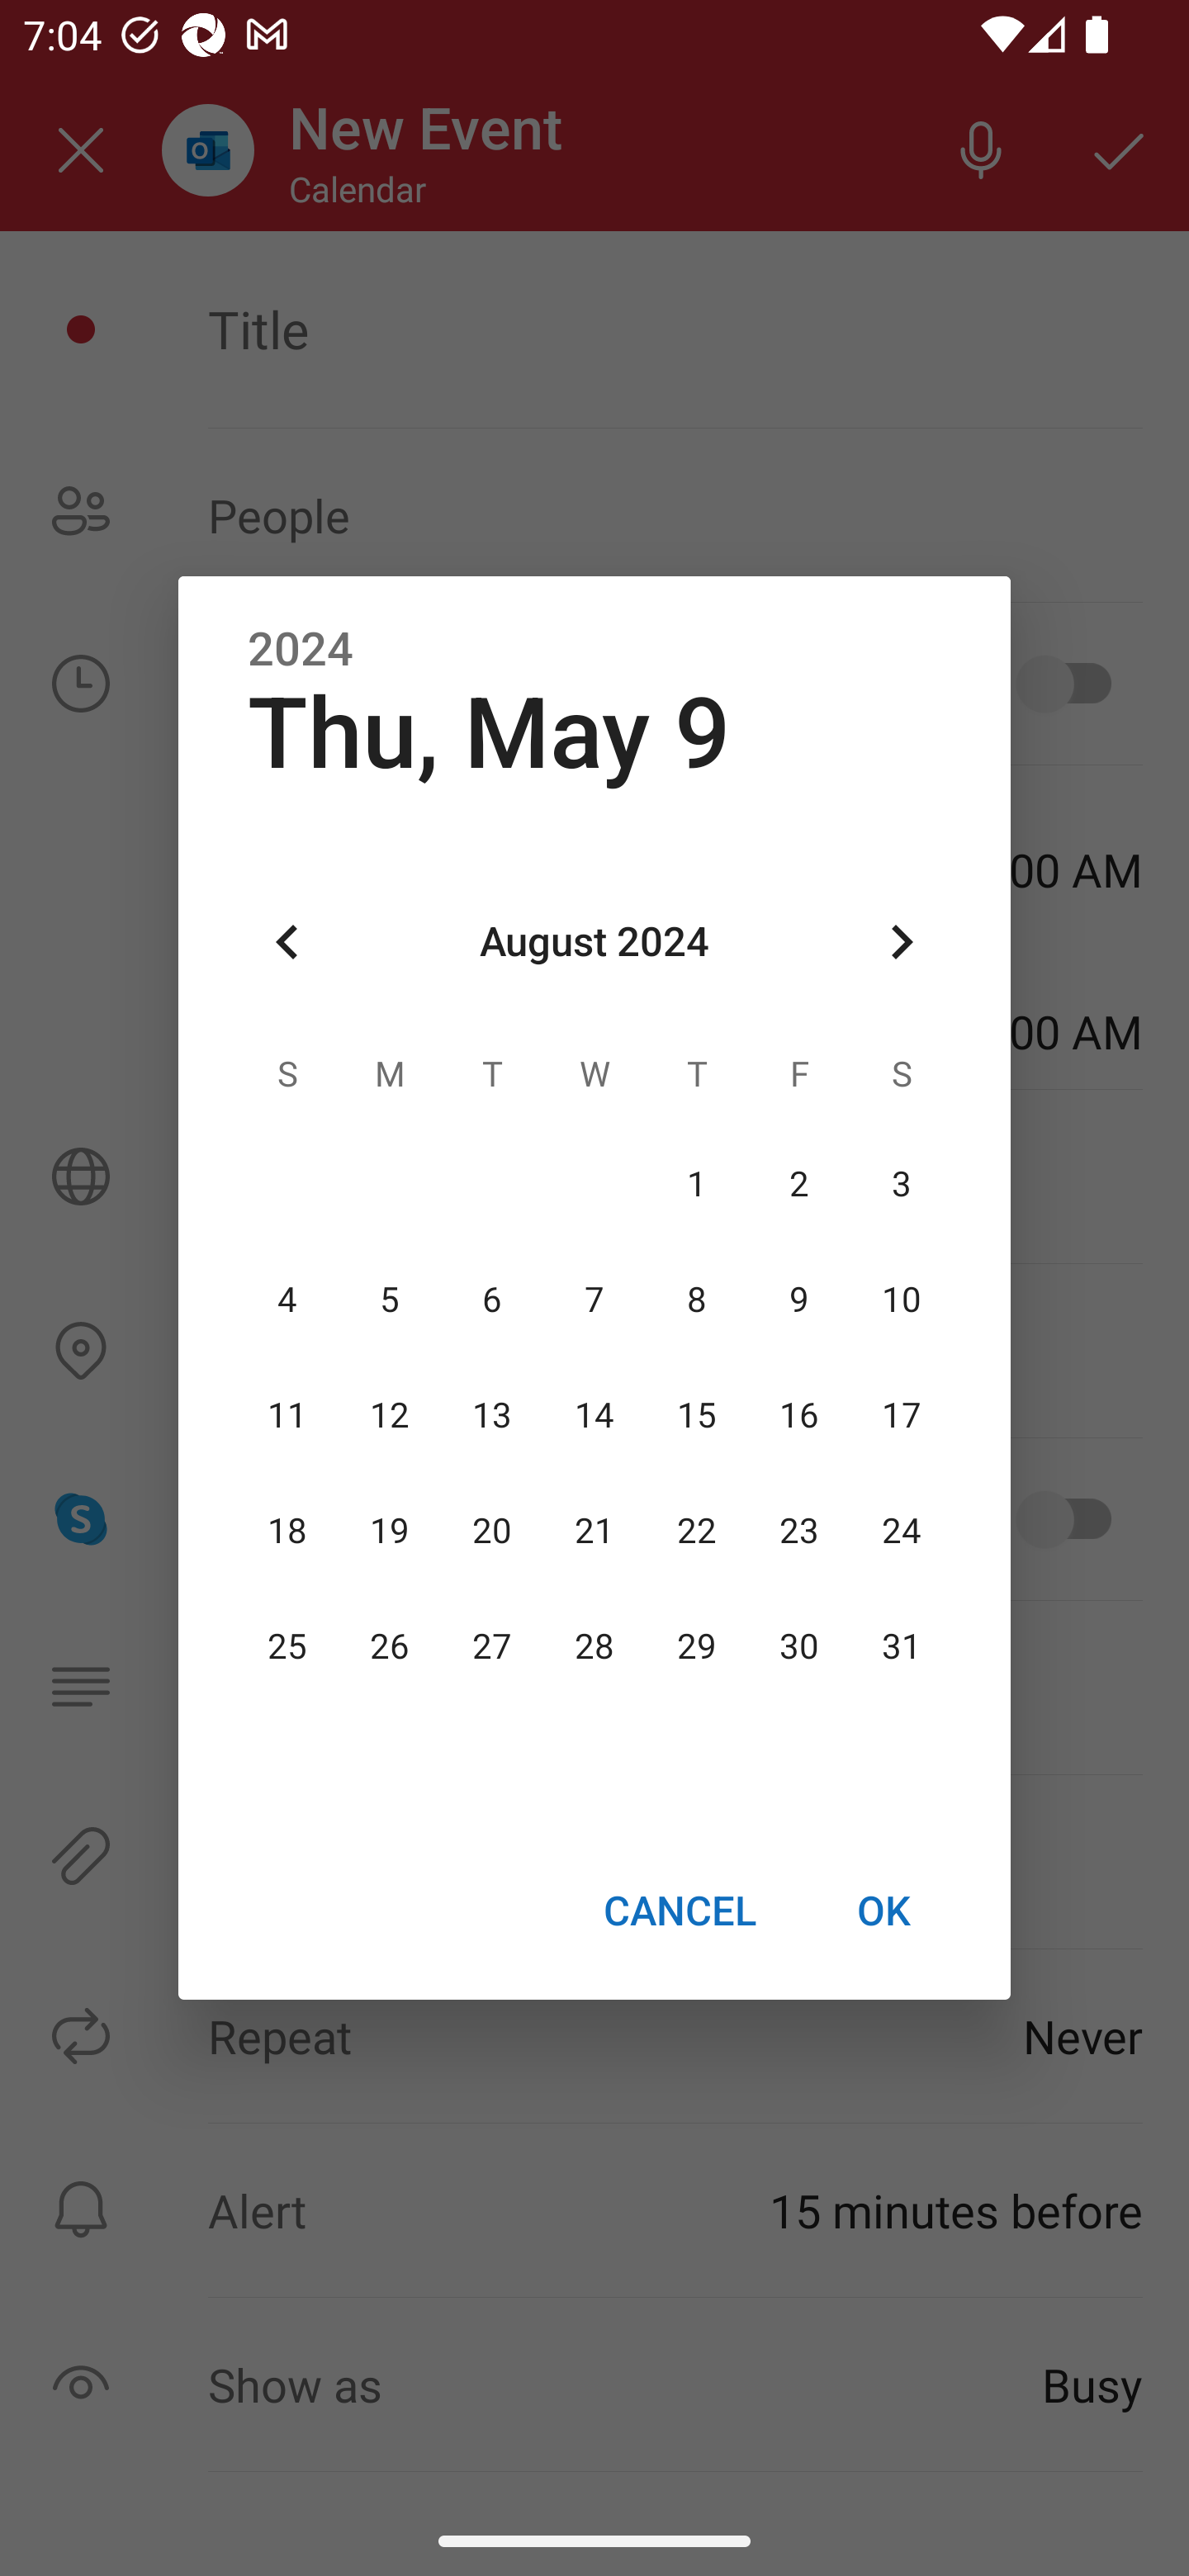 Image resolution: width=1189 pixels, height=2576 pixels. I want to click on 11 11 August 2024, so click(287, 1415).